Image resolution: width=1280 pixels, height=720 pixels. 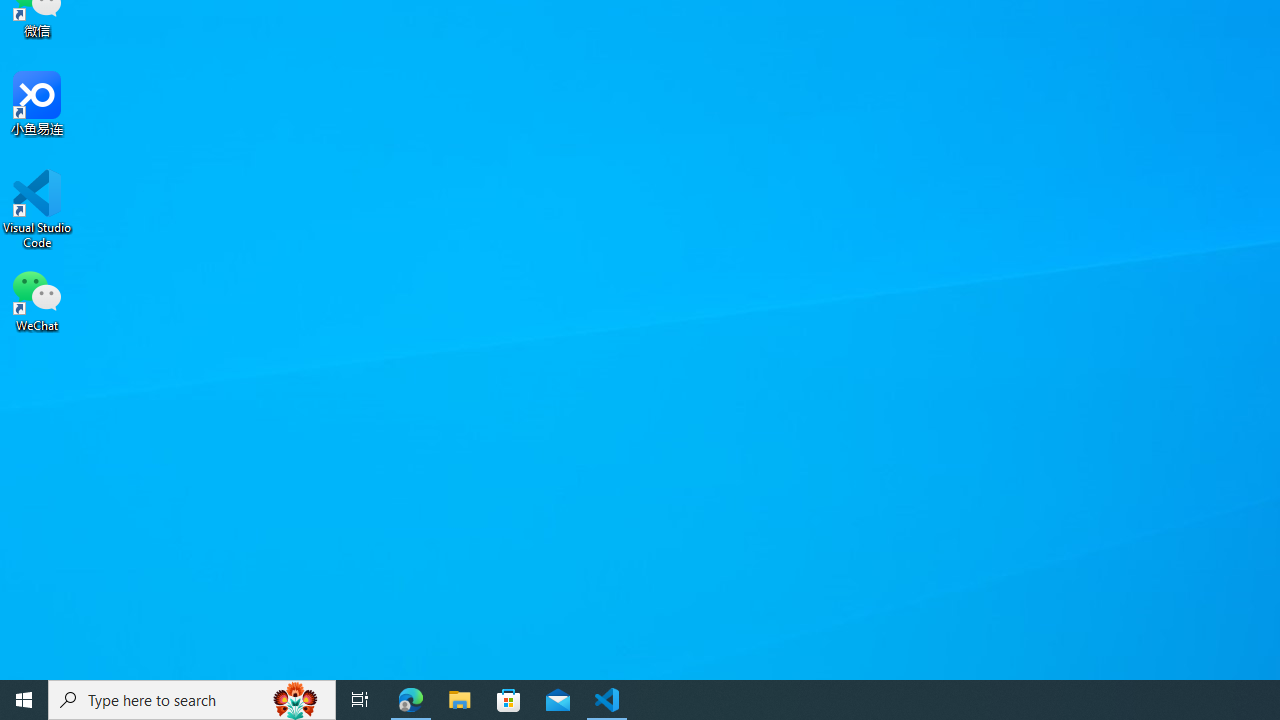 I want to click on File Explorer, so click(x=460, y=700).